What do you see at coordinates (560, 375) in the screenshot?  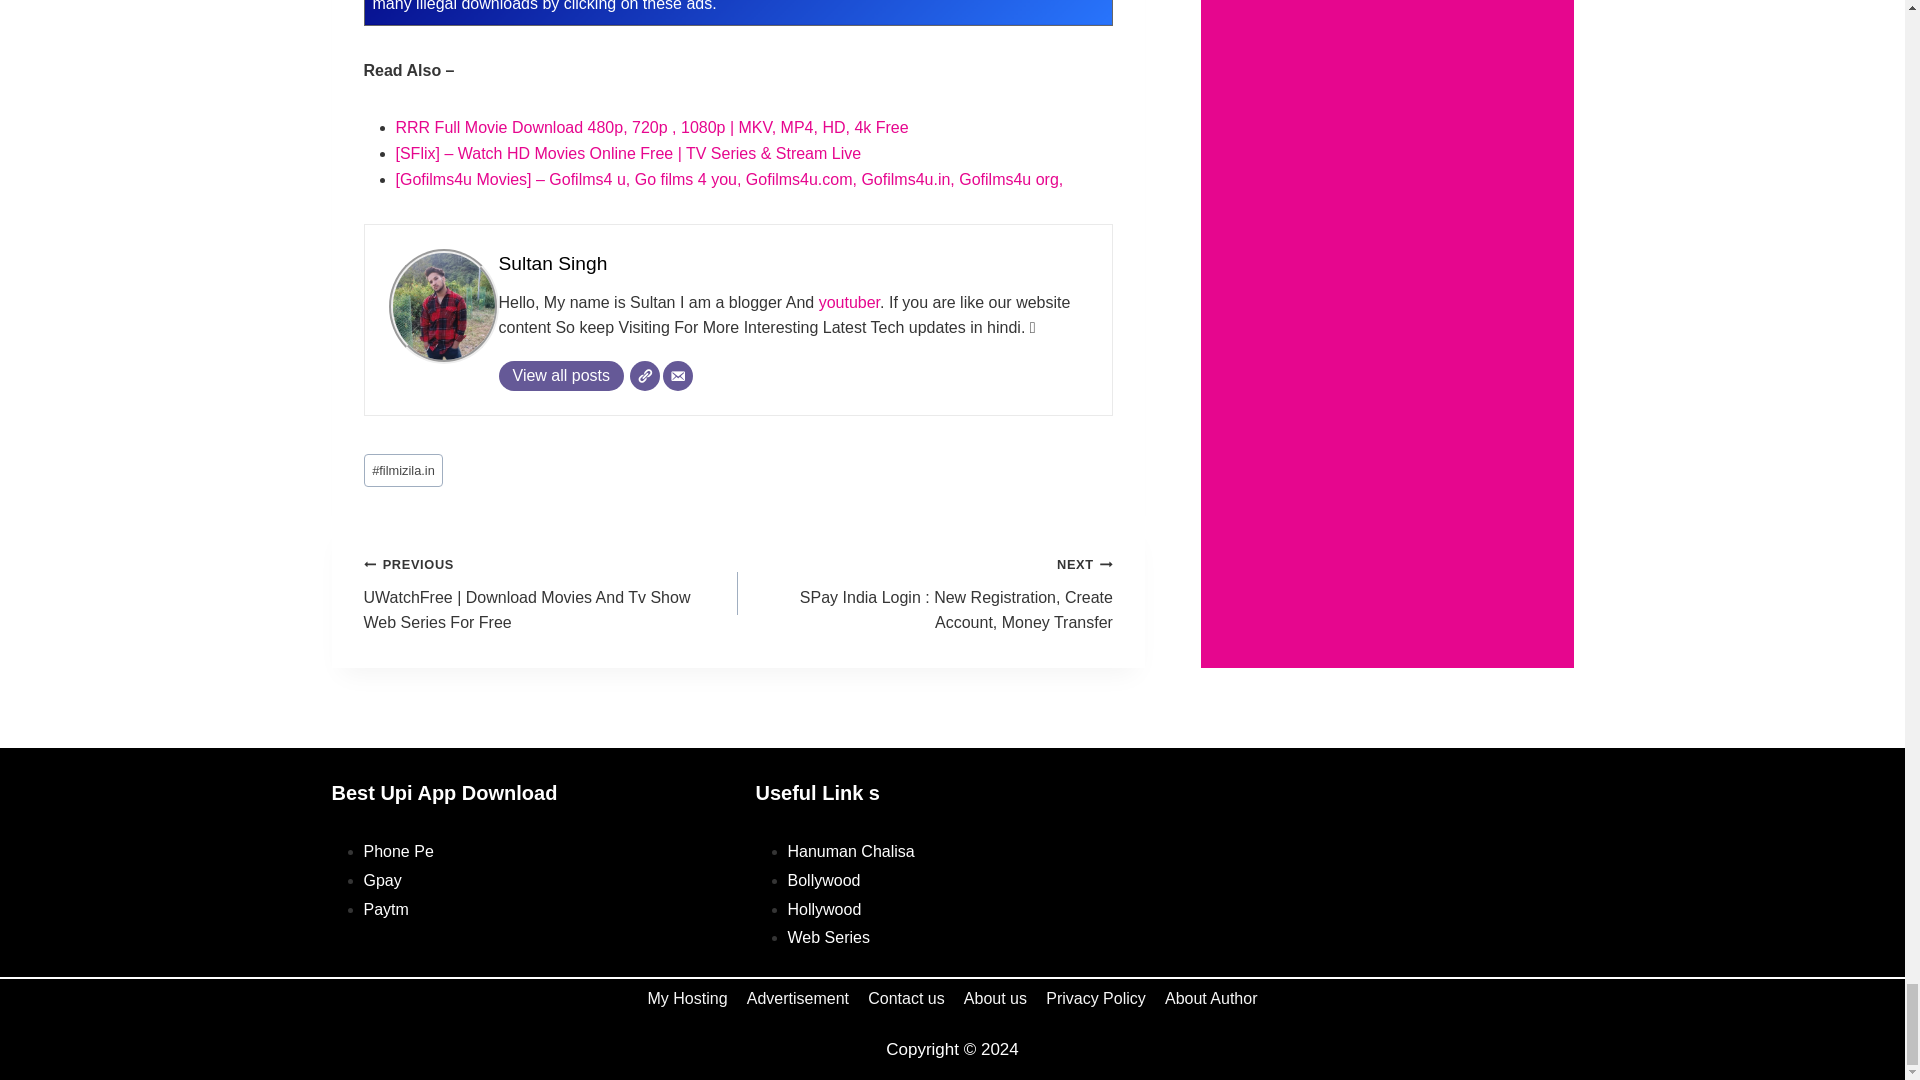 I see `View all posts` at bounding box center [560, 375].